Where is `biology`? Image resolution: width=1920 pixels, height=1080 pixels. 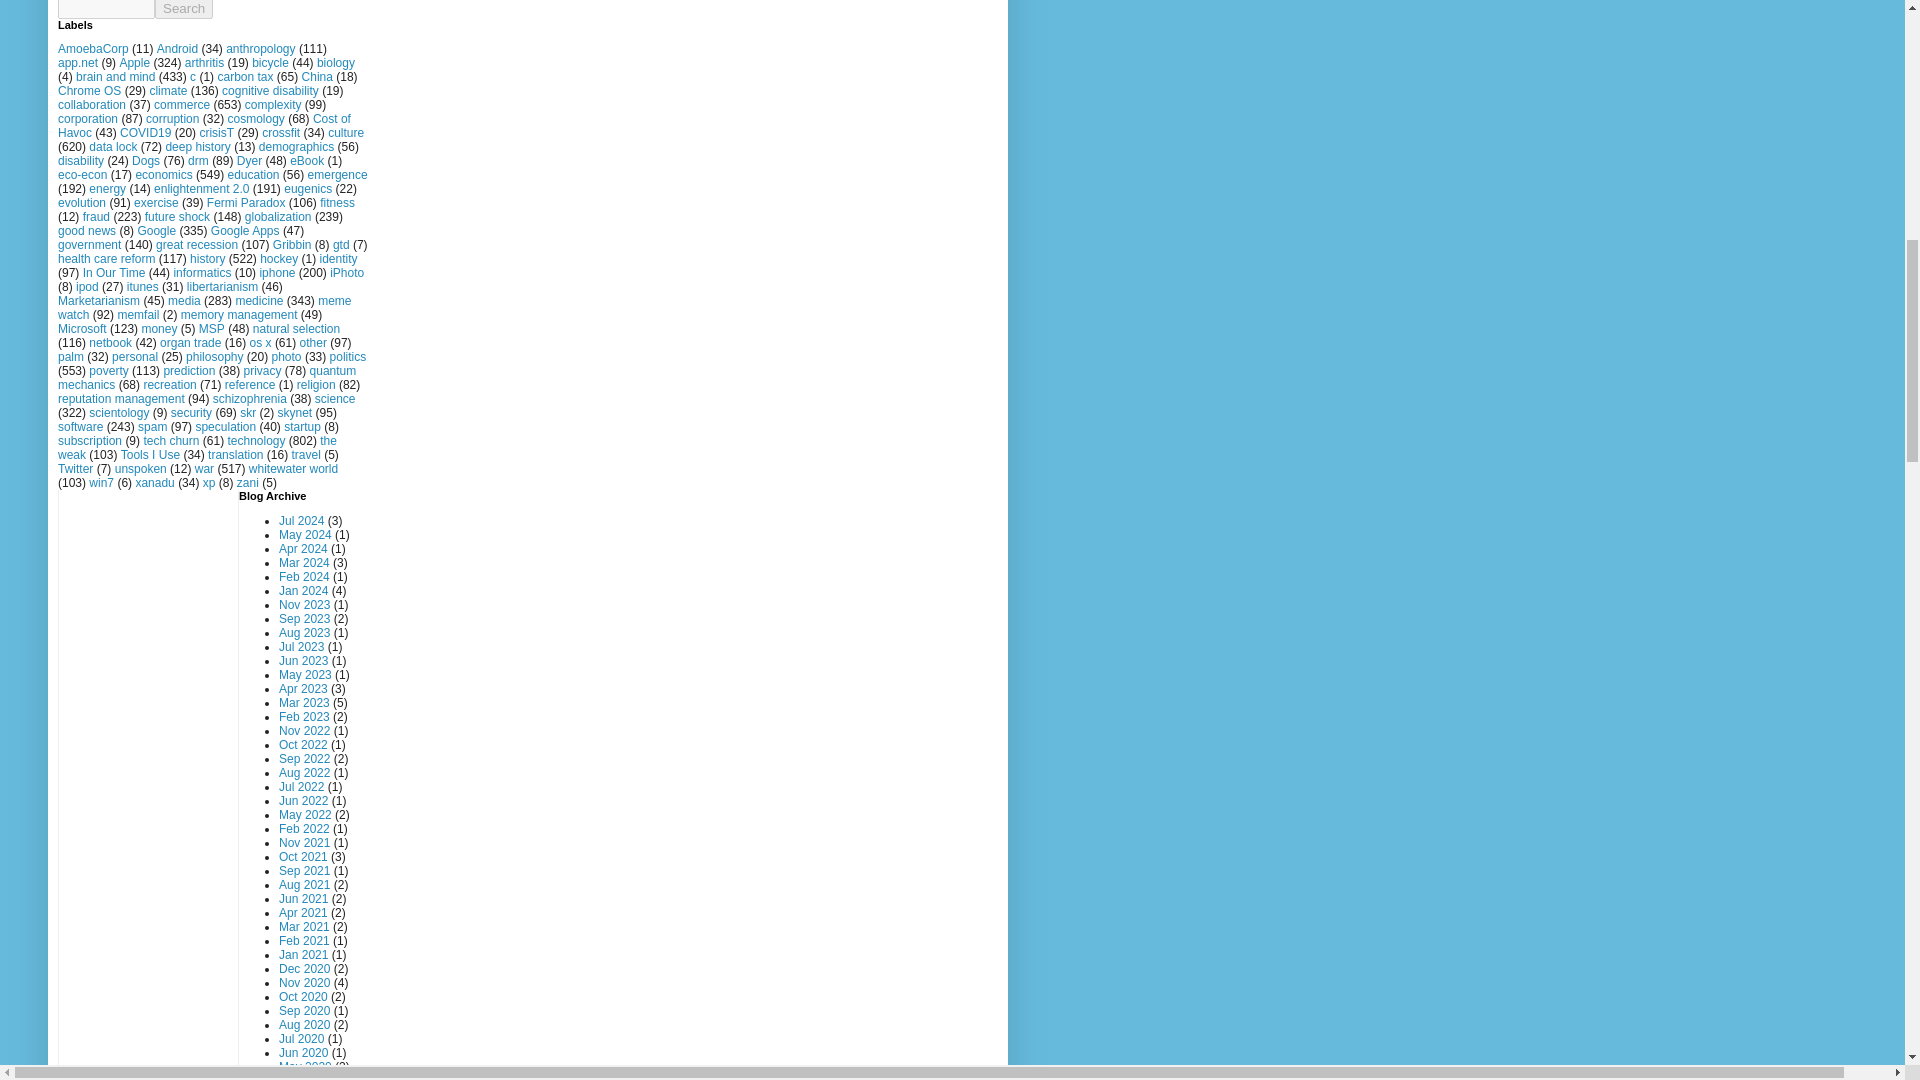
biology is located at coordinates (336, 63).